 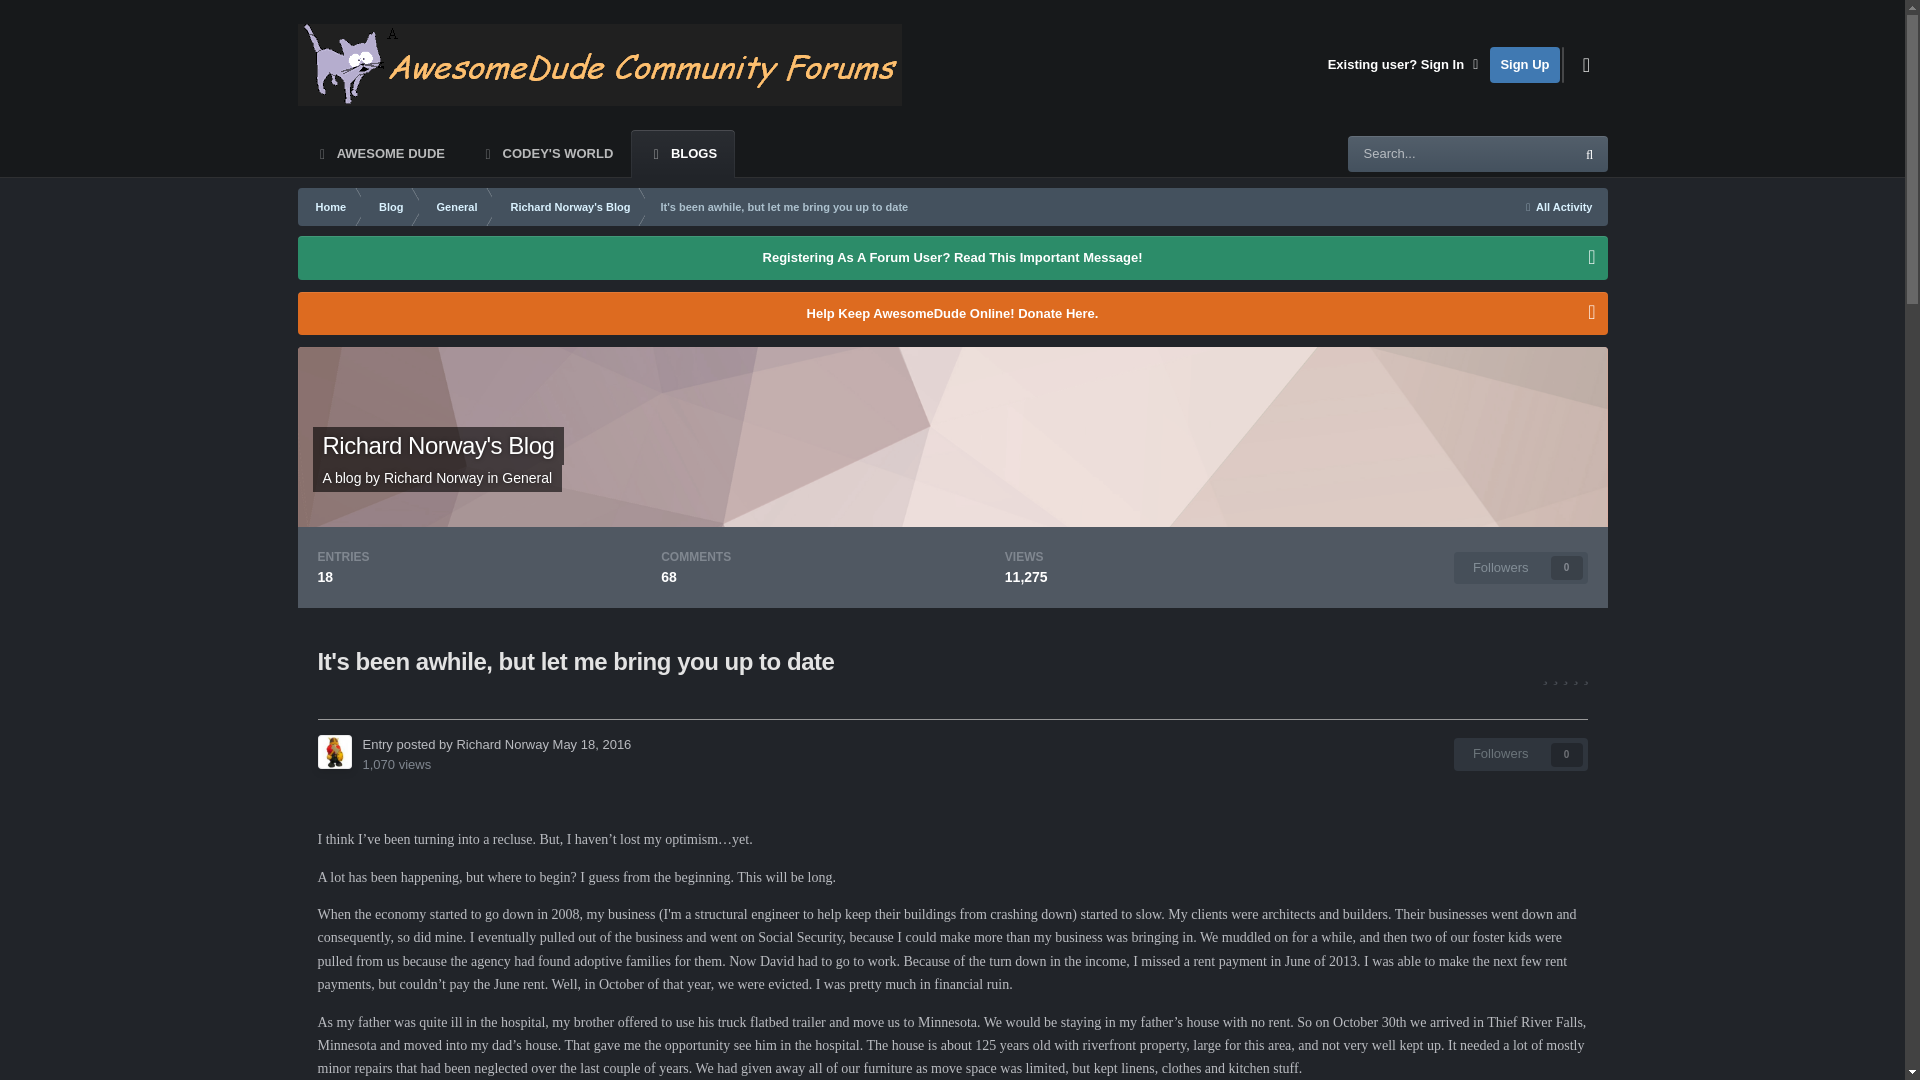 What do you see at coordinates (683, 154) in the screenshot?
I see `BLOGS` at bounding box center [683, 154].